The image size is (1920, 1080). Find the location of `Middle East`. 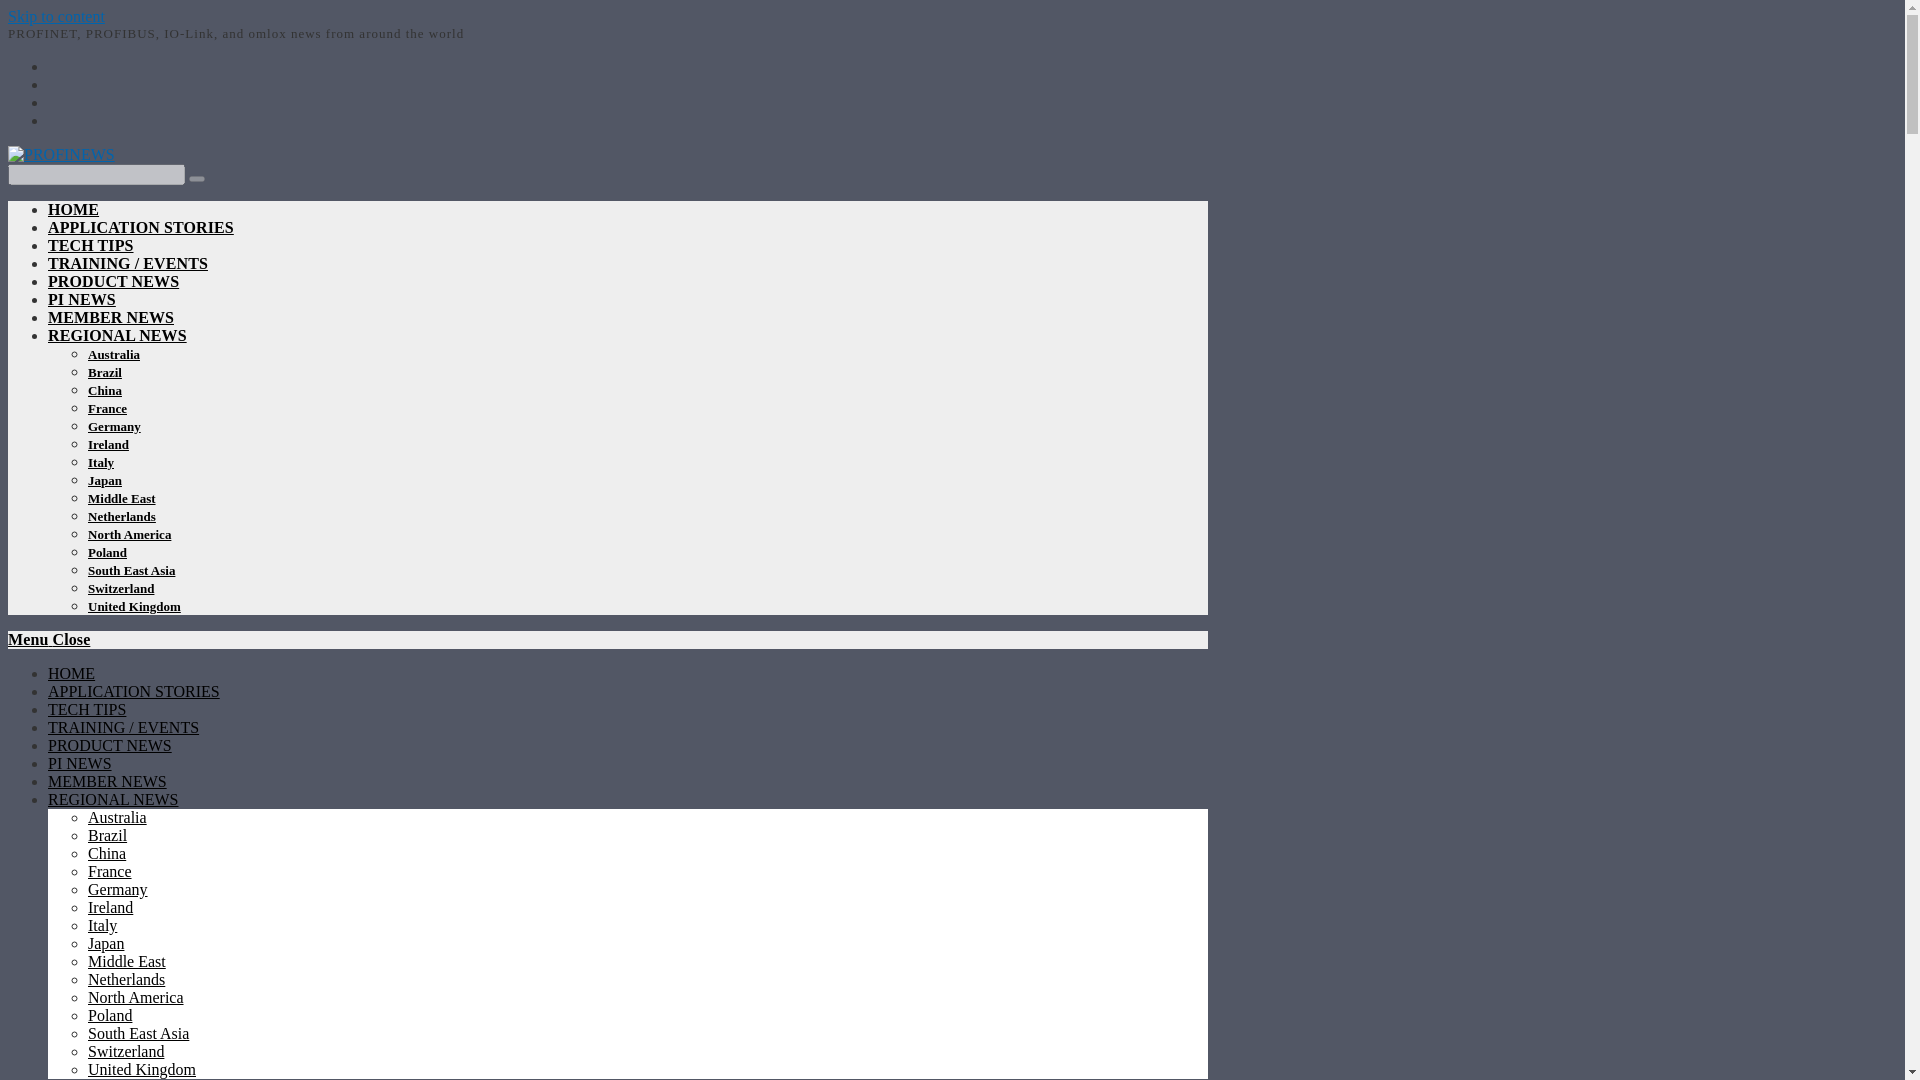

Middle East is located at coordinates (122, 498).